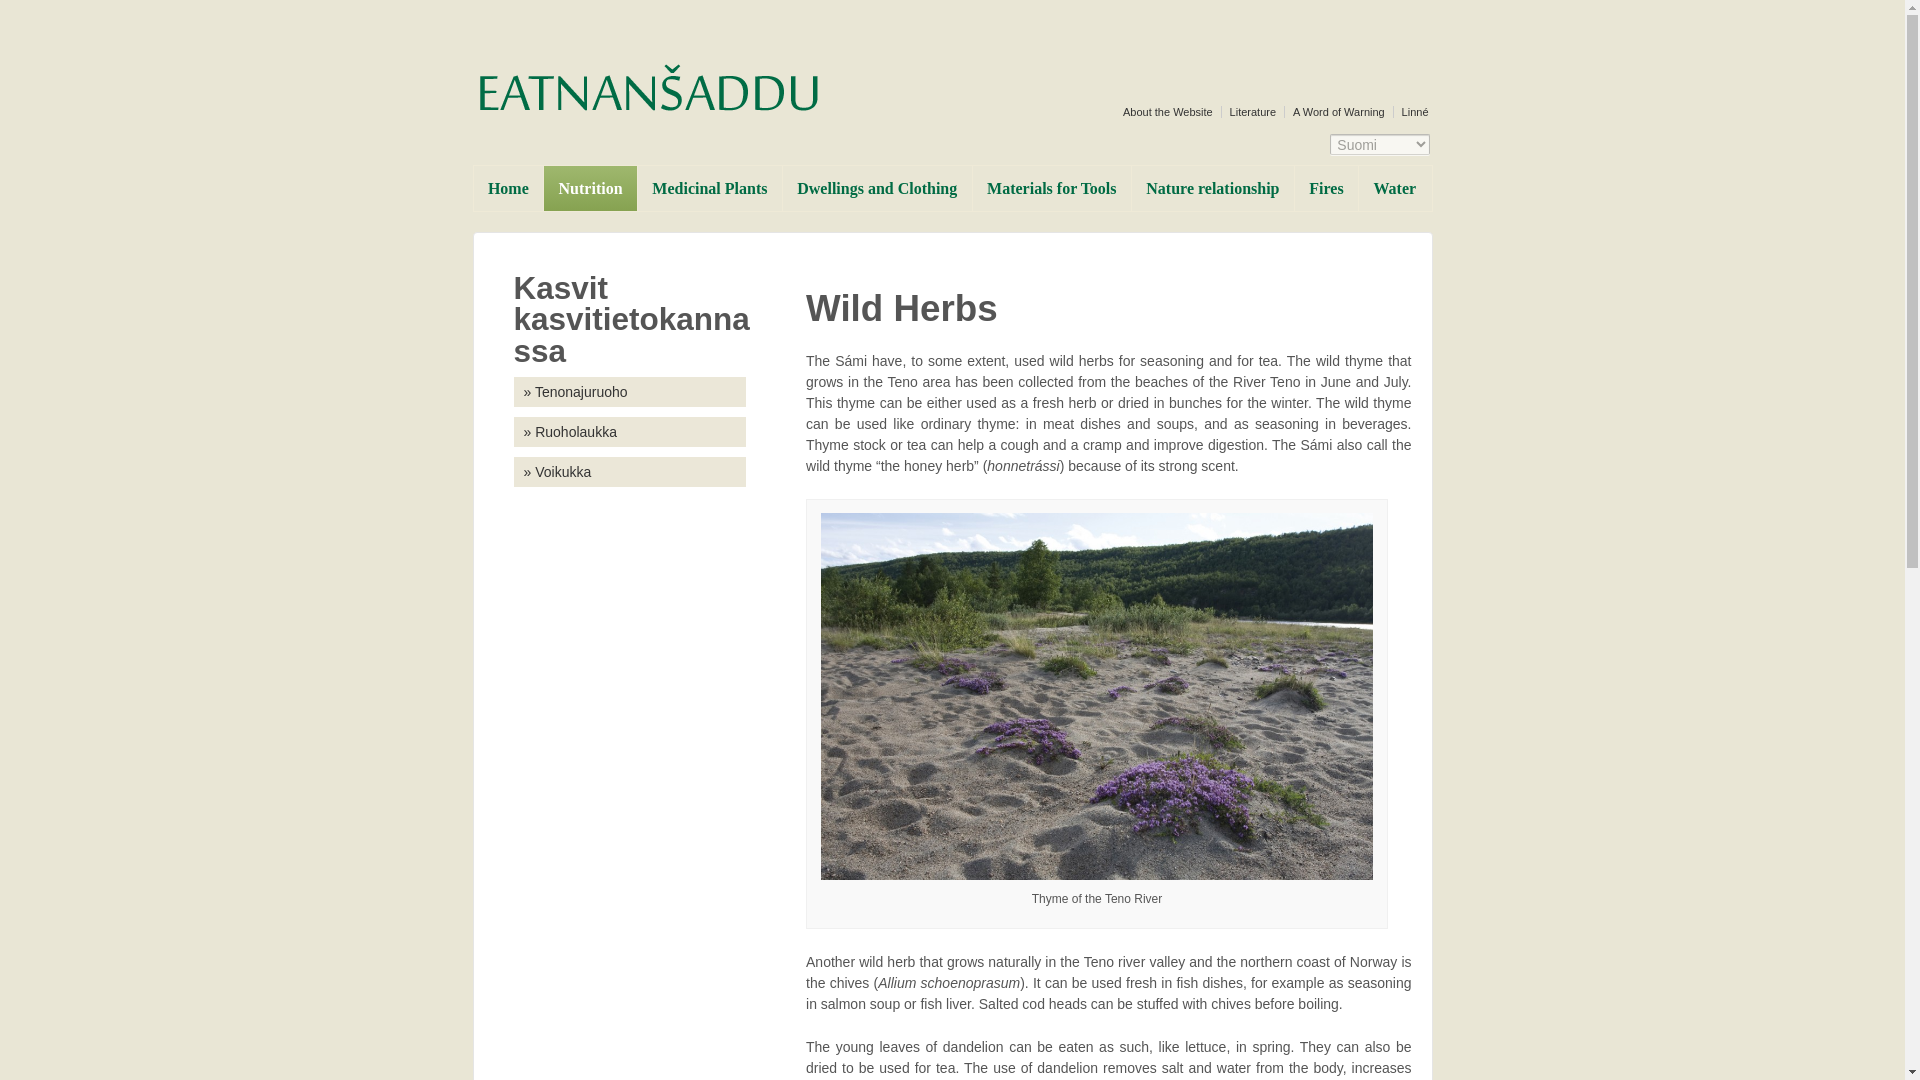  Describe the element at coordinates (1336, 111) in the screenshot. I see `A Word of Warning` at that location.